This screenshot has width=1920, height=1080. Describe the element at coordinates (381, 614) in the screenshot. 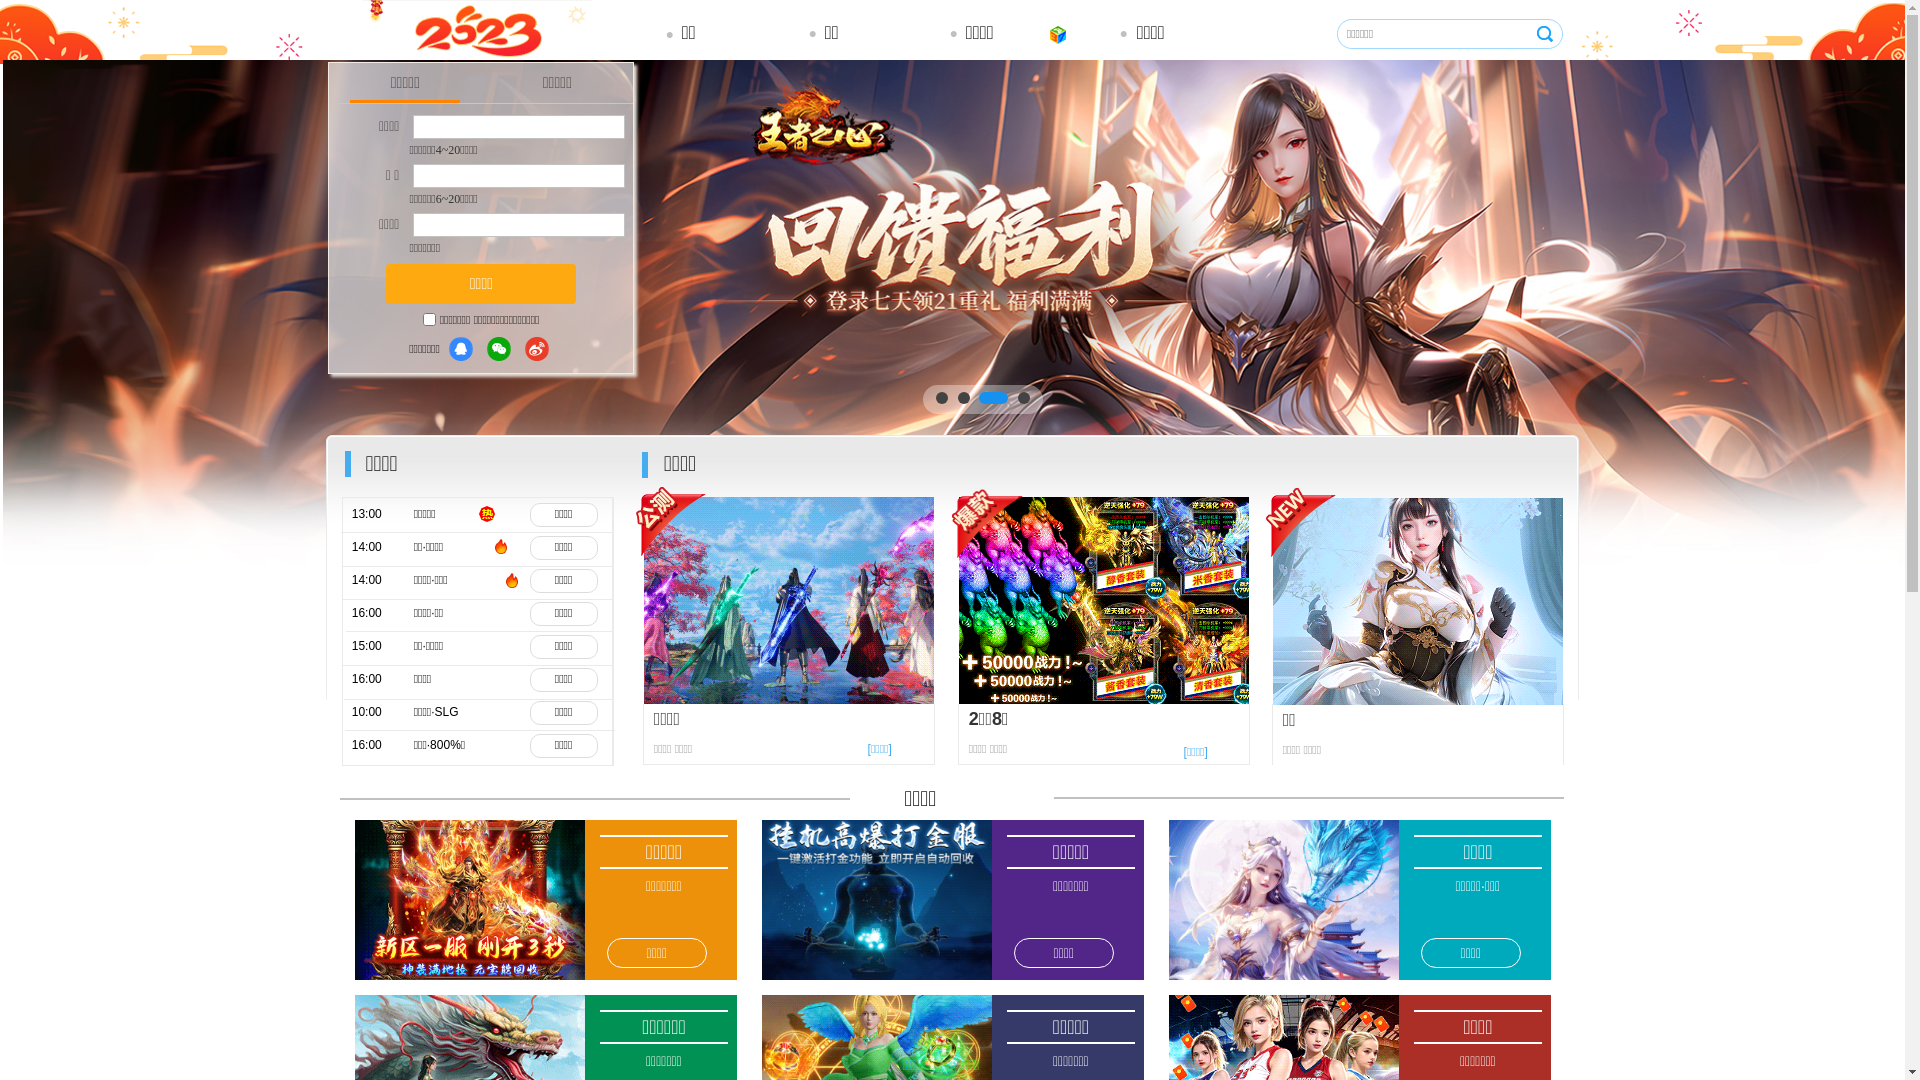

I see `16:00` at that location.